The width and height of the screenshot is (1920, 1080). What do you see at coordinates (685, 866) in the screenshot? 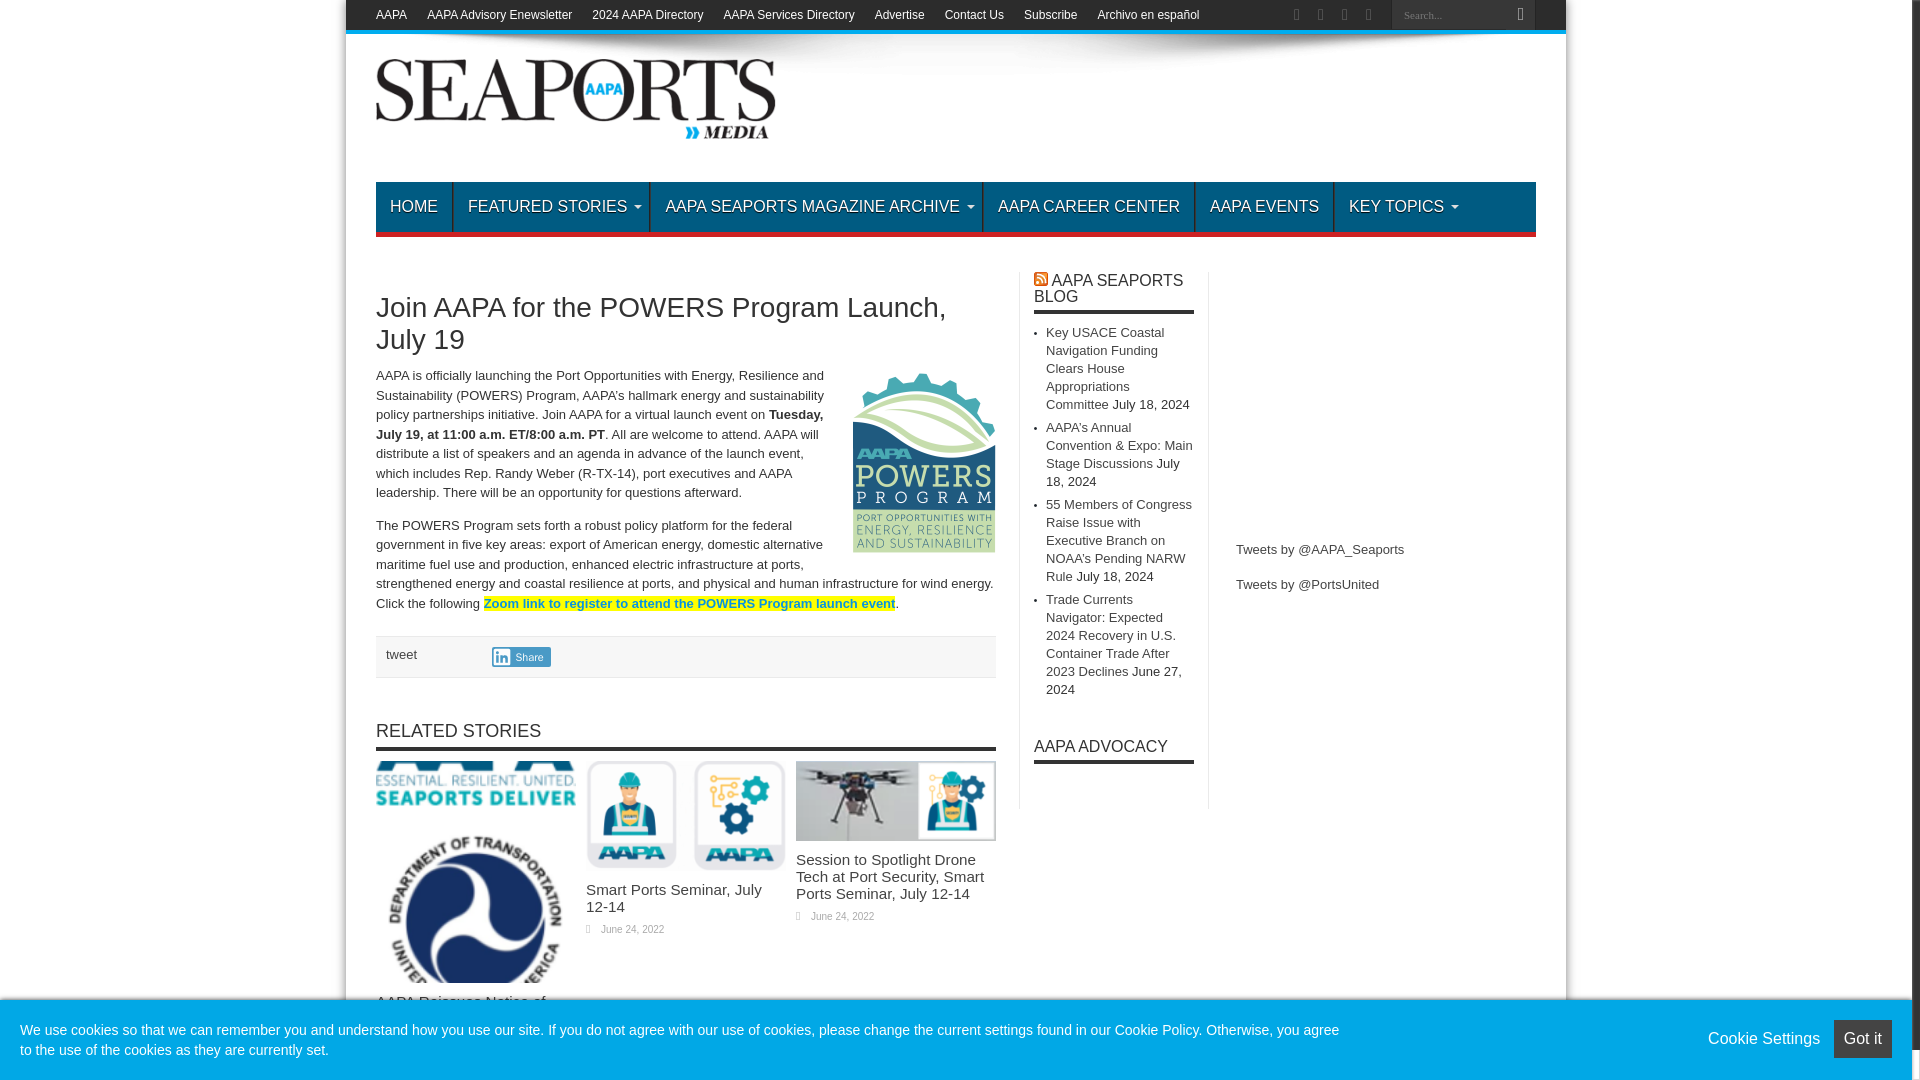
I see `Permalink to Smart Ports Seminar, July 12-14` at bounding box center [685, 866].